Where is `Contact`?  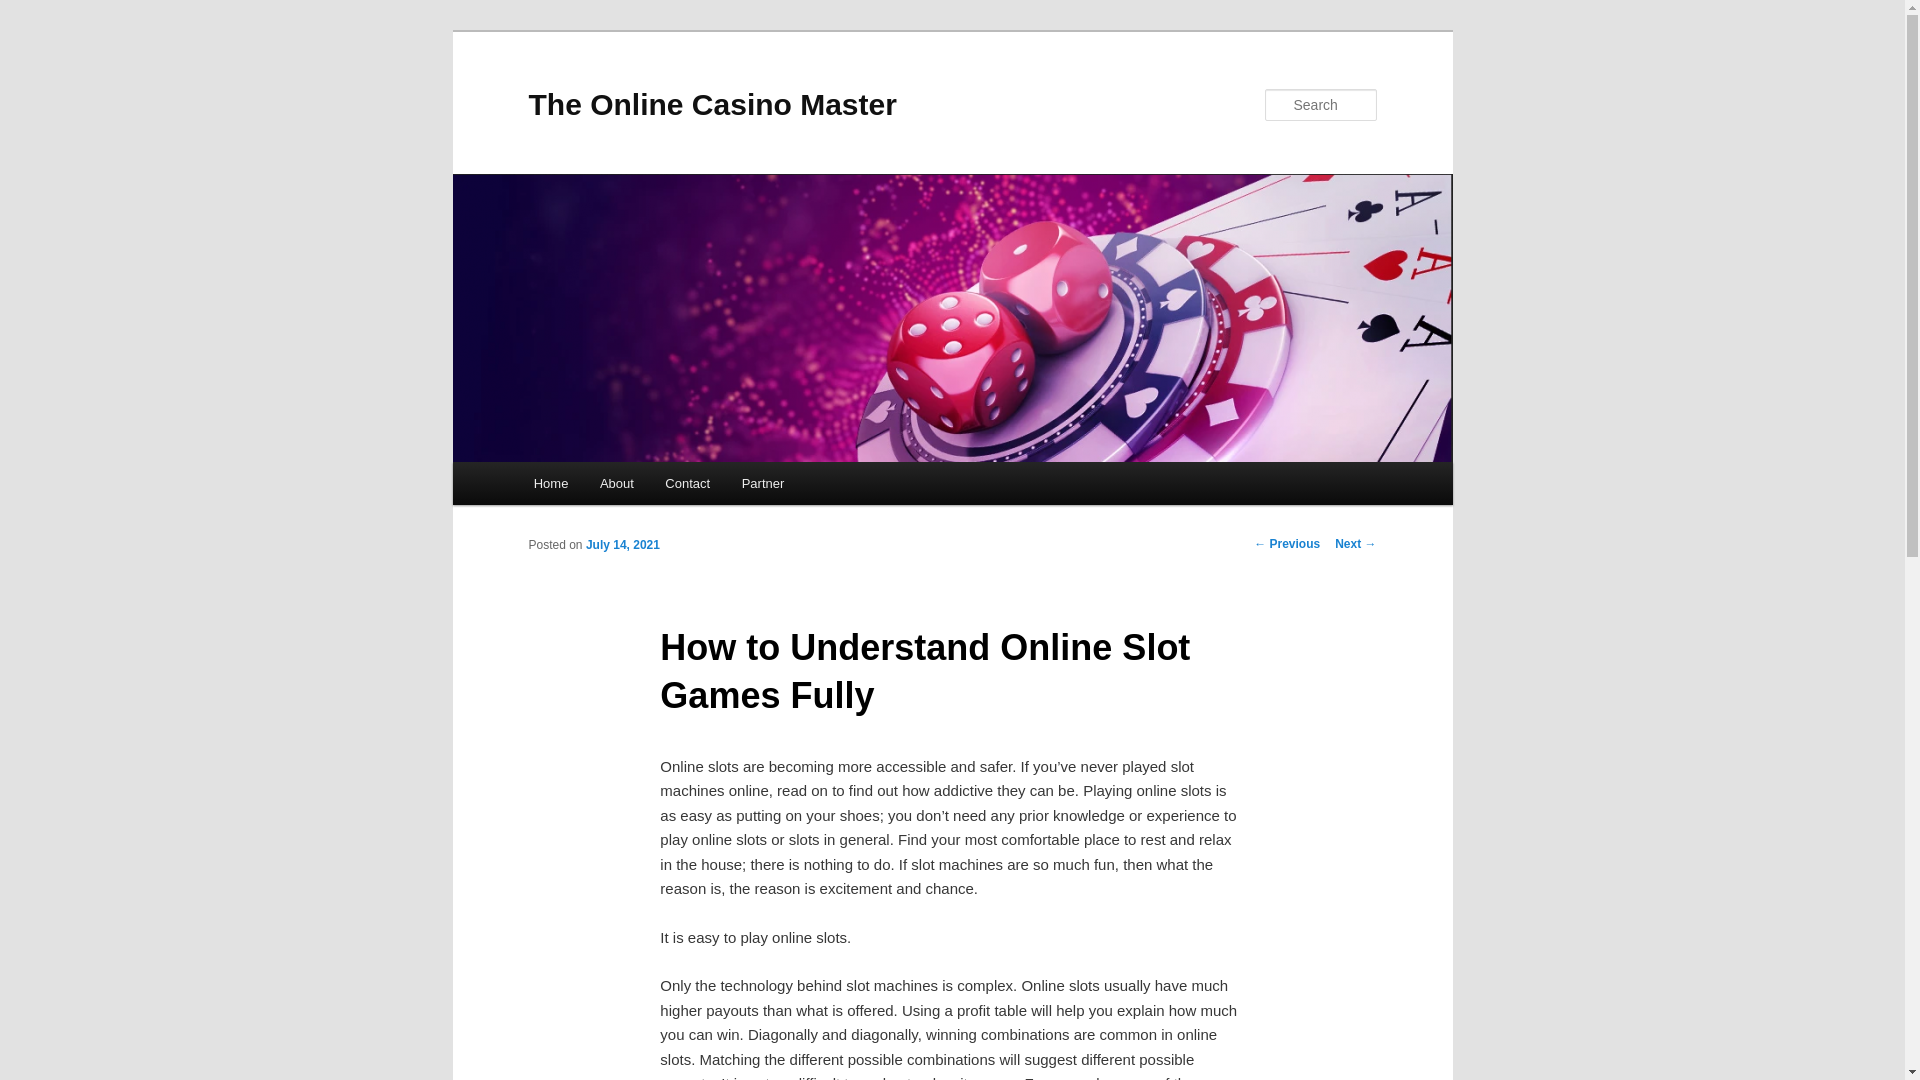 Contact is located at coordinates (688, 484).